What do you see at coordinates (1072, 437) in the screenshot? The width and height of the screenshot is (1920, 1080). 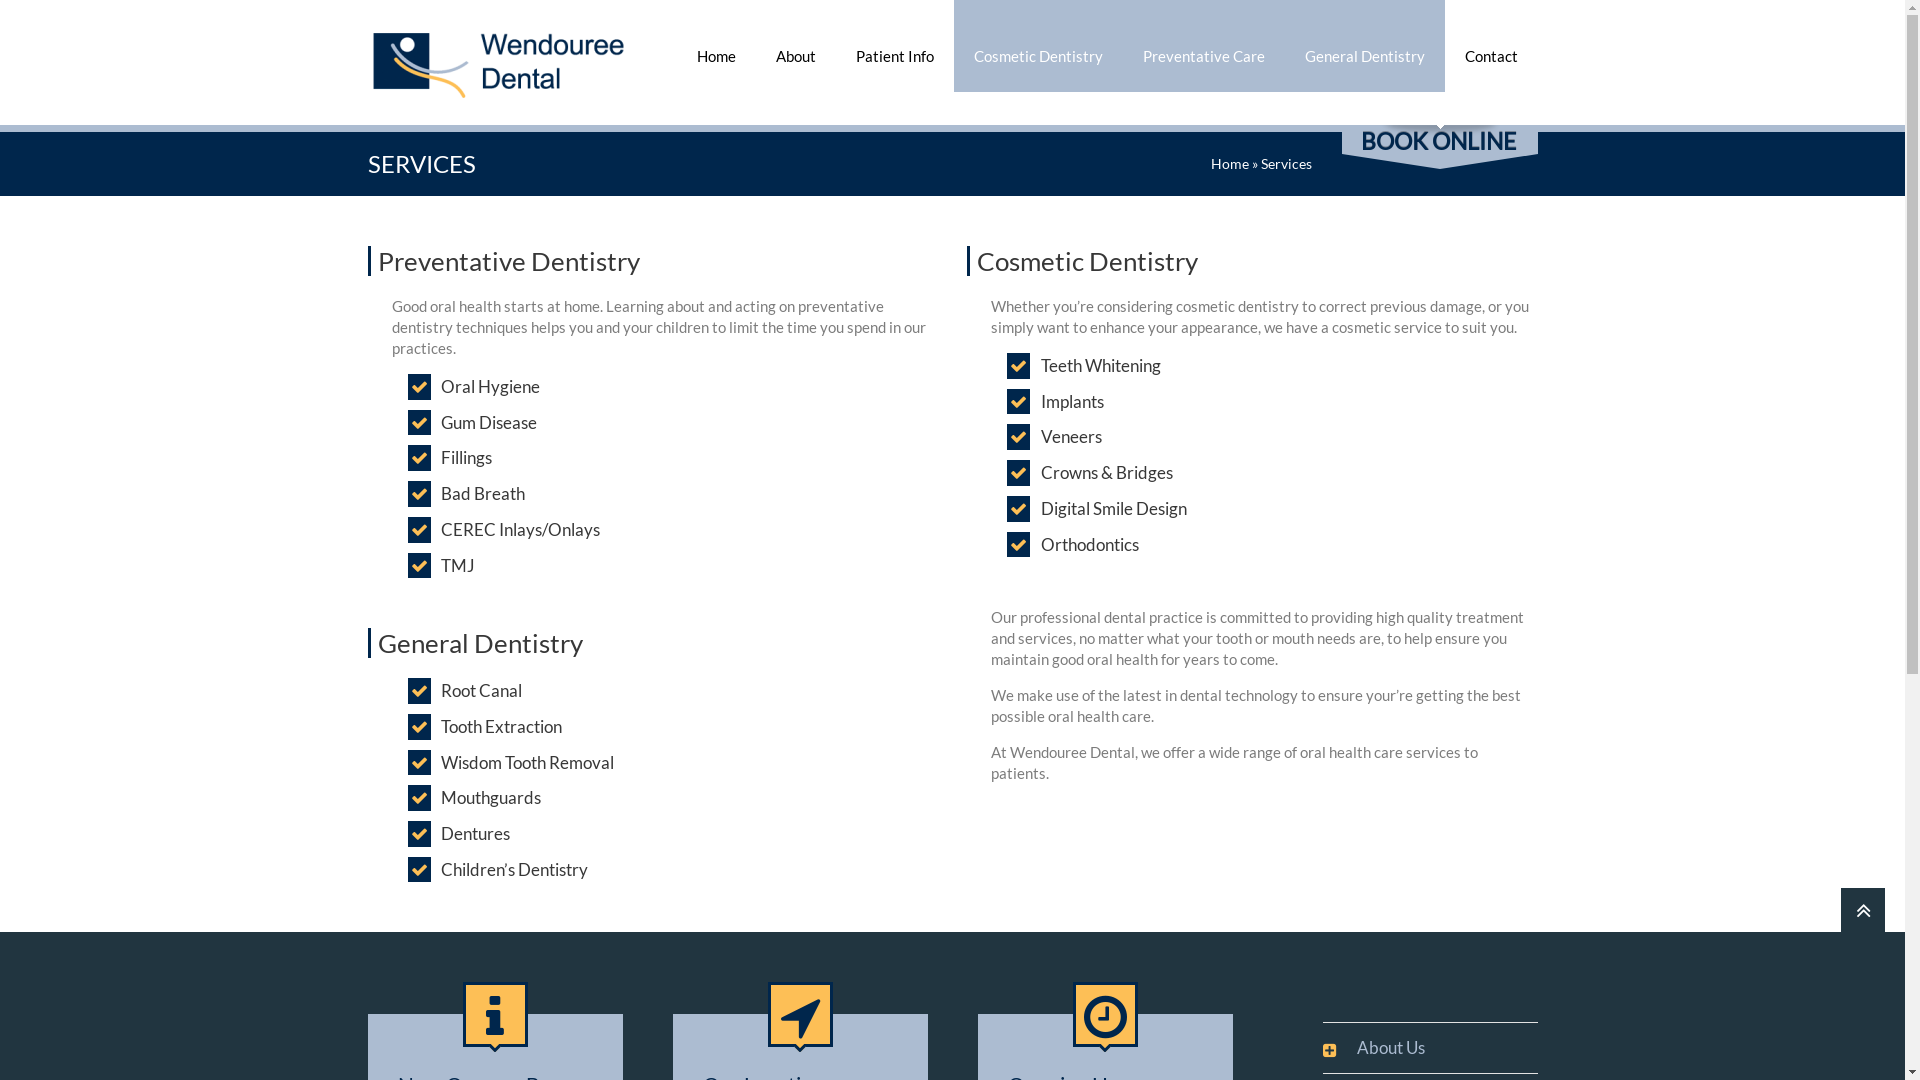 I see `Veneers` at bounding box center [1072, 437].